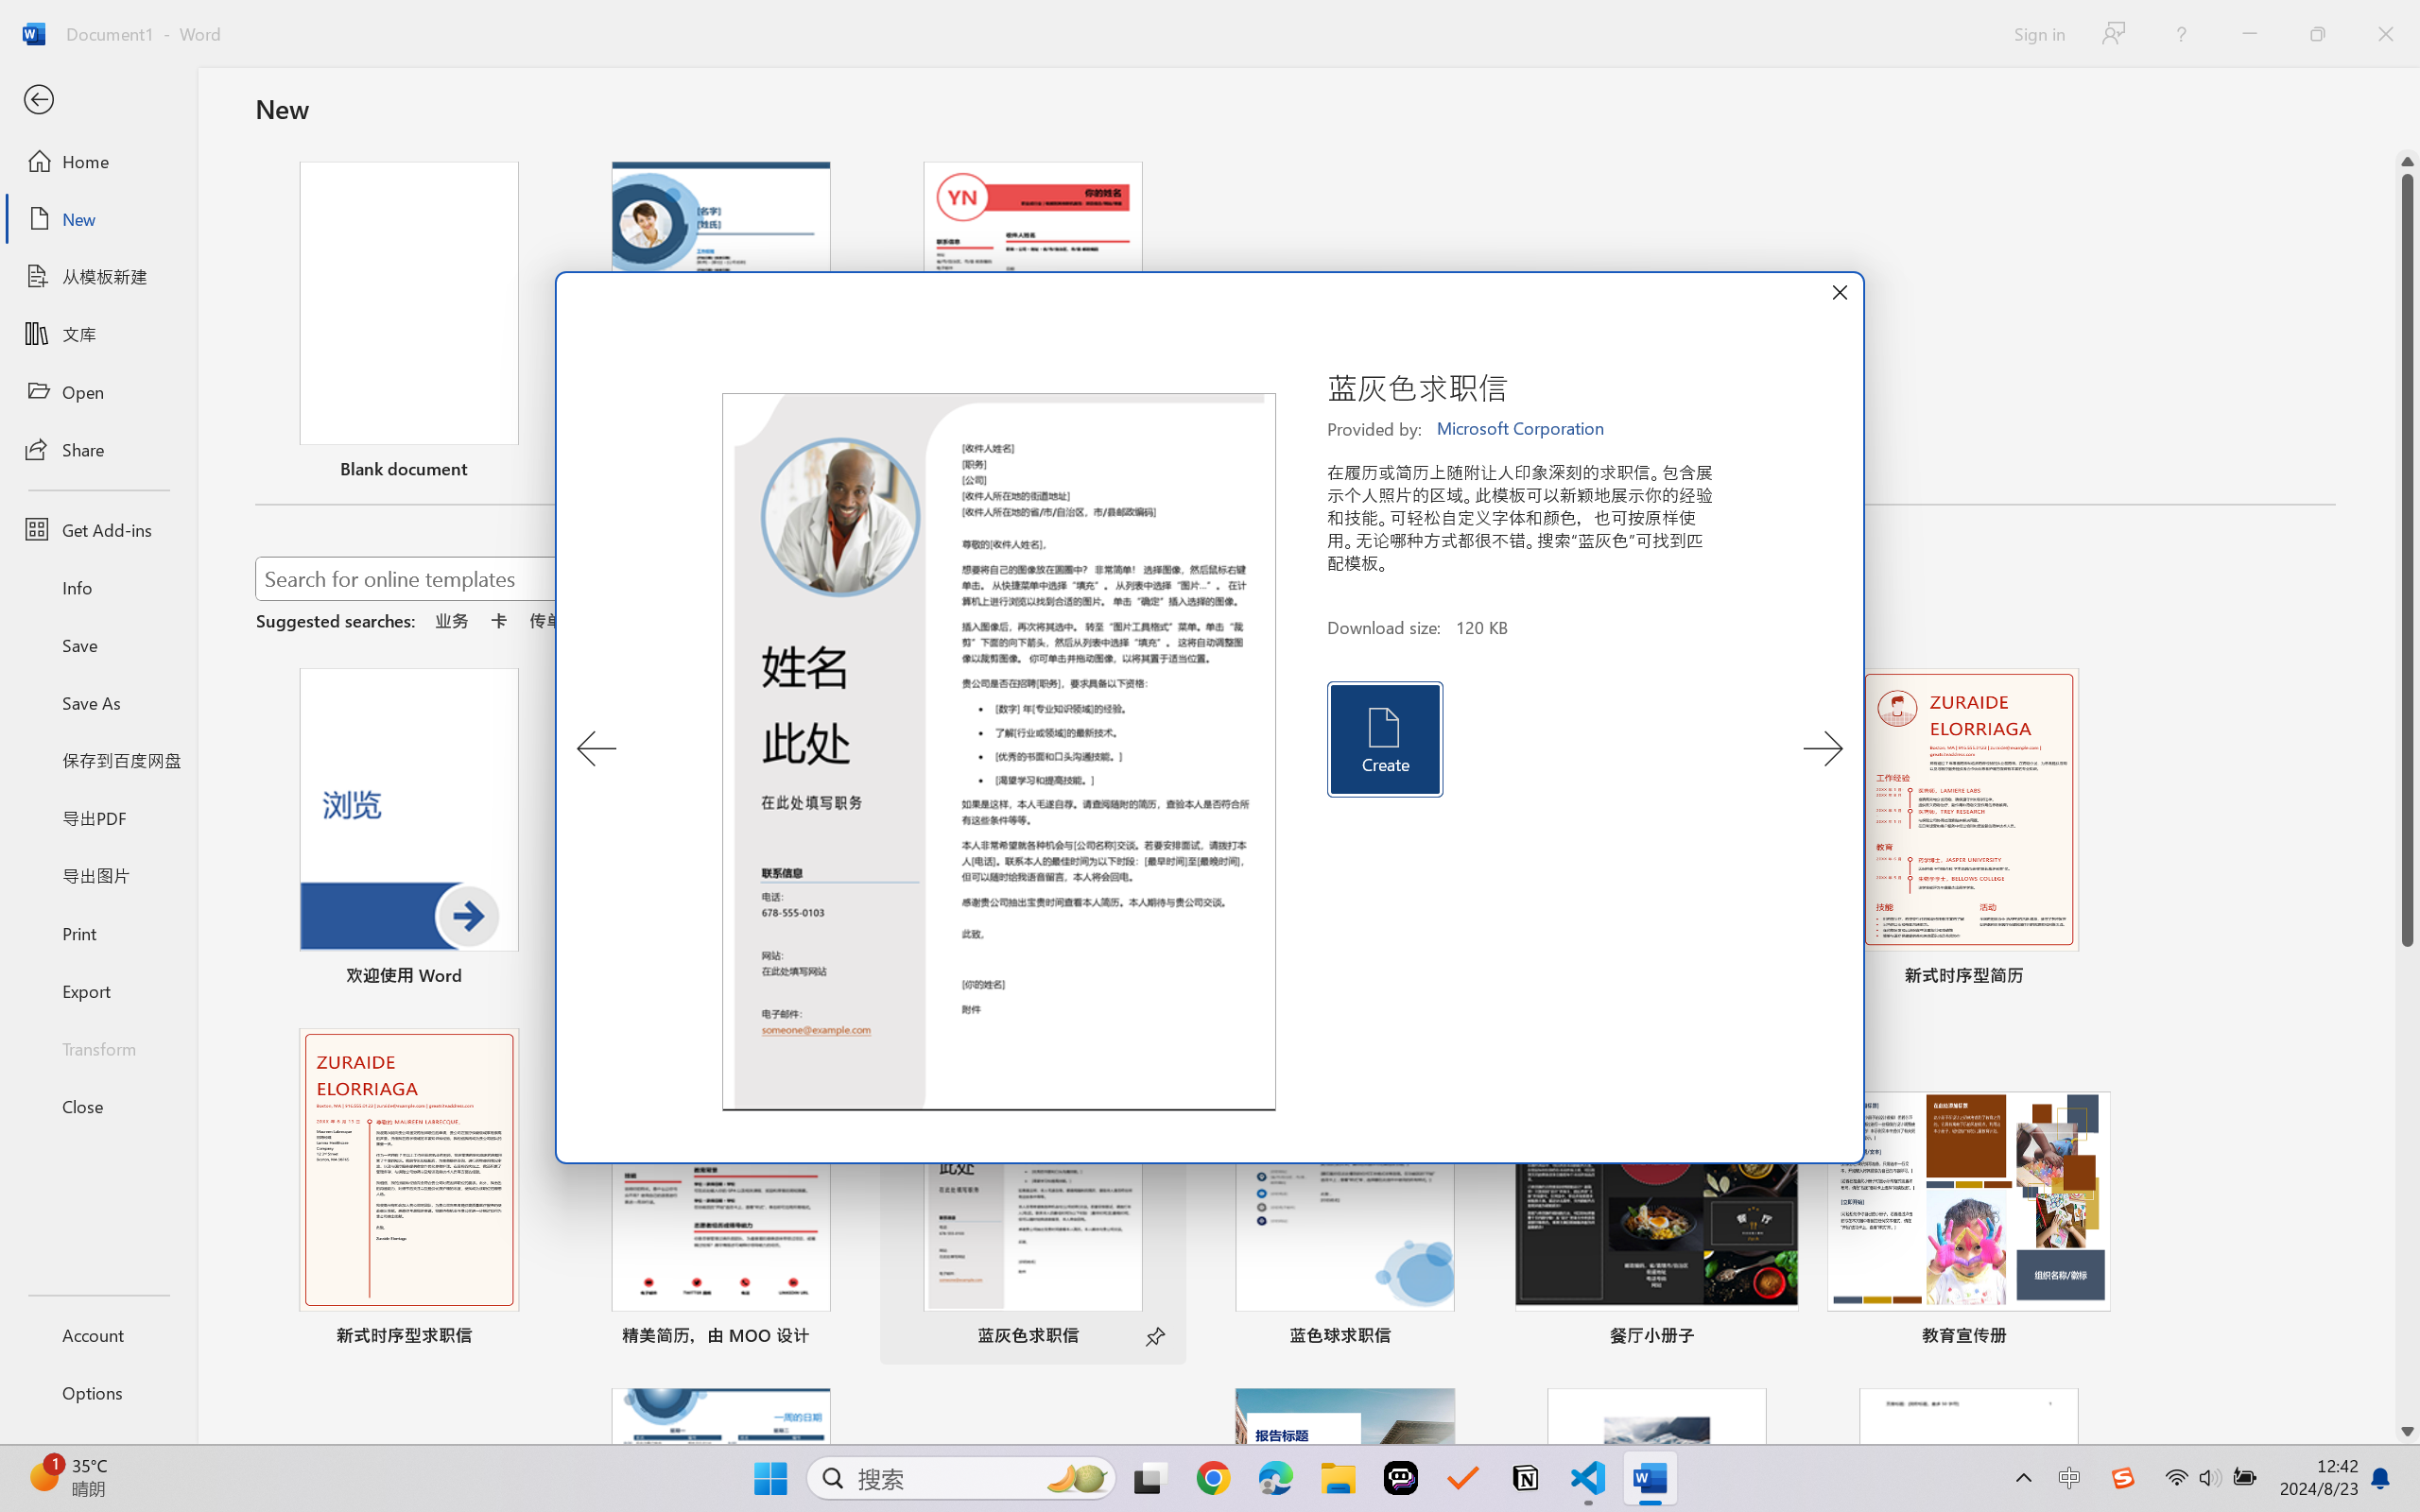  I want to click on Privacy Checkup, so click(977, 21).